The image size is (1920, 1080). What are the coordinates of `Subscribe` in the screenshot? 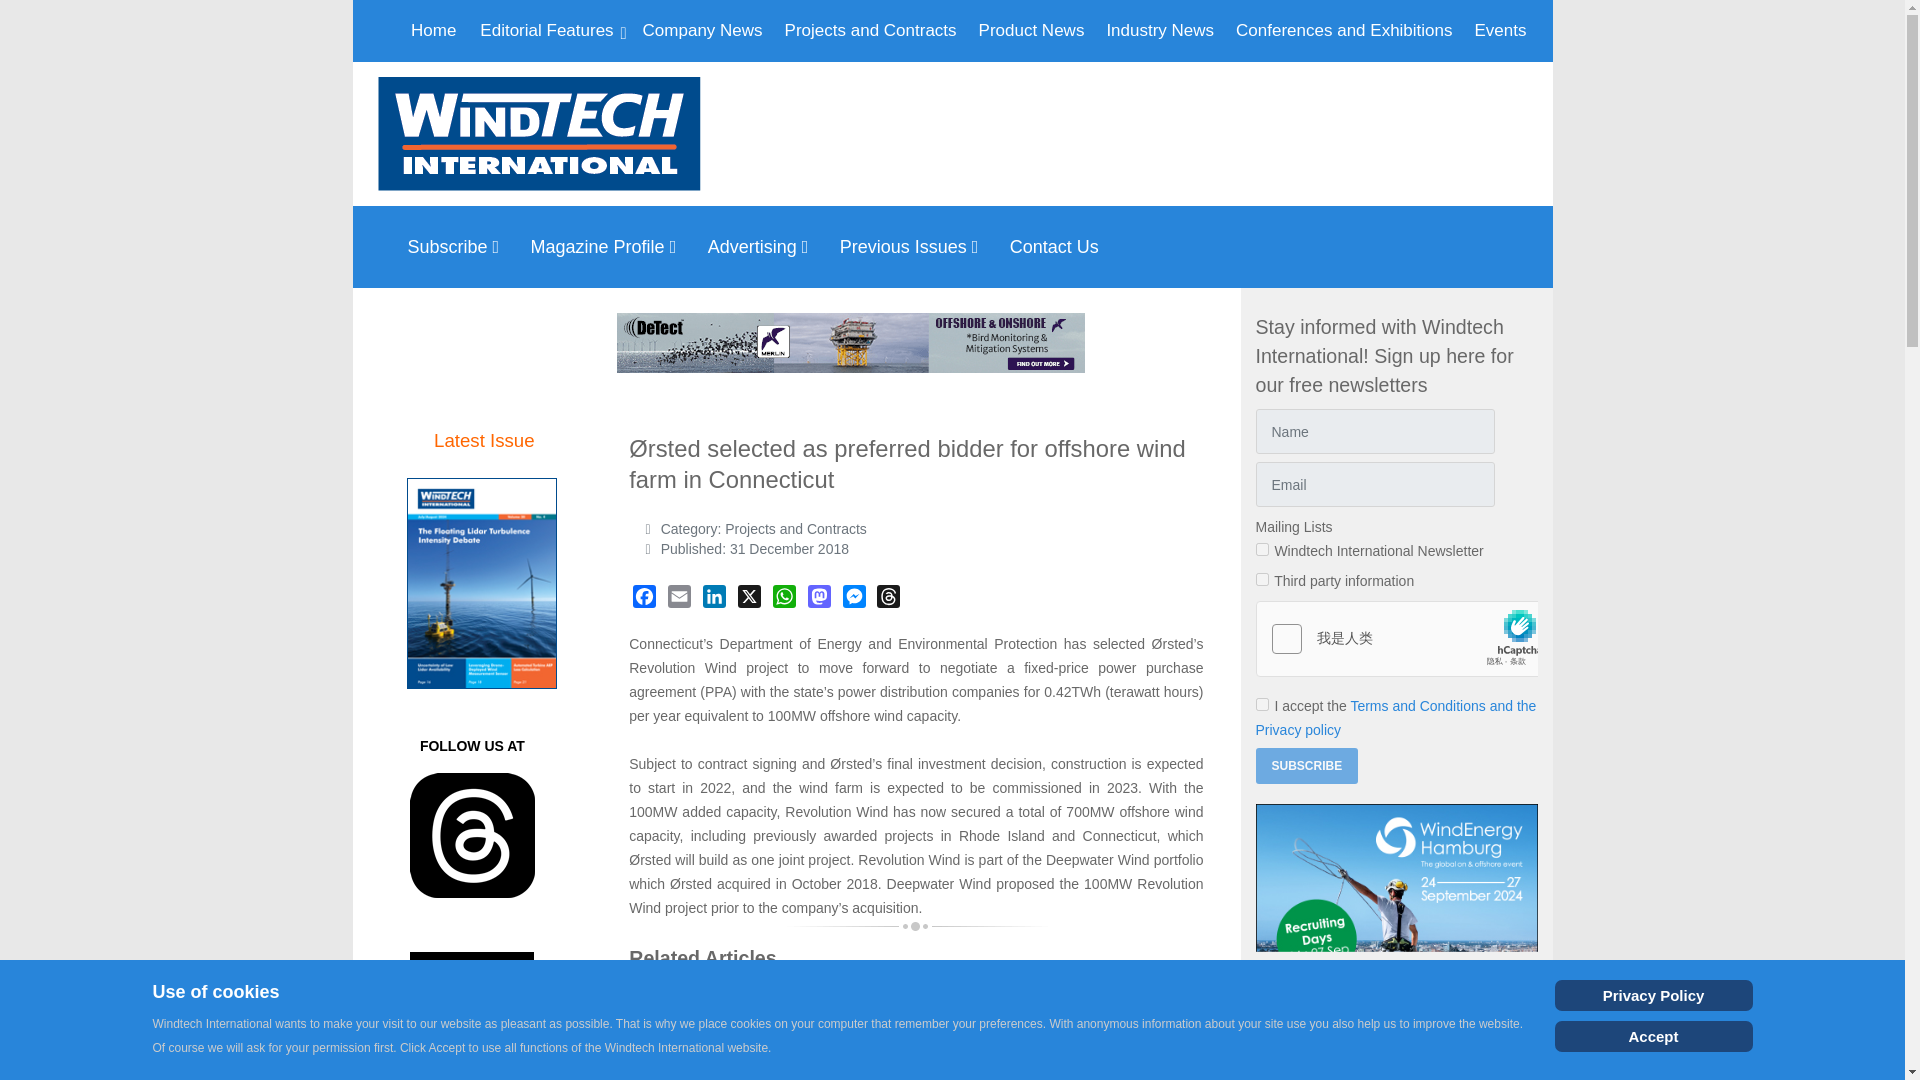 It's located at (458, 246).